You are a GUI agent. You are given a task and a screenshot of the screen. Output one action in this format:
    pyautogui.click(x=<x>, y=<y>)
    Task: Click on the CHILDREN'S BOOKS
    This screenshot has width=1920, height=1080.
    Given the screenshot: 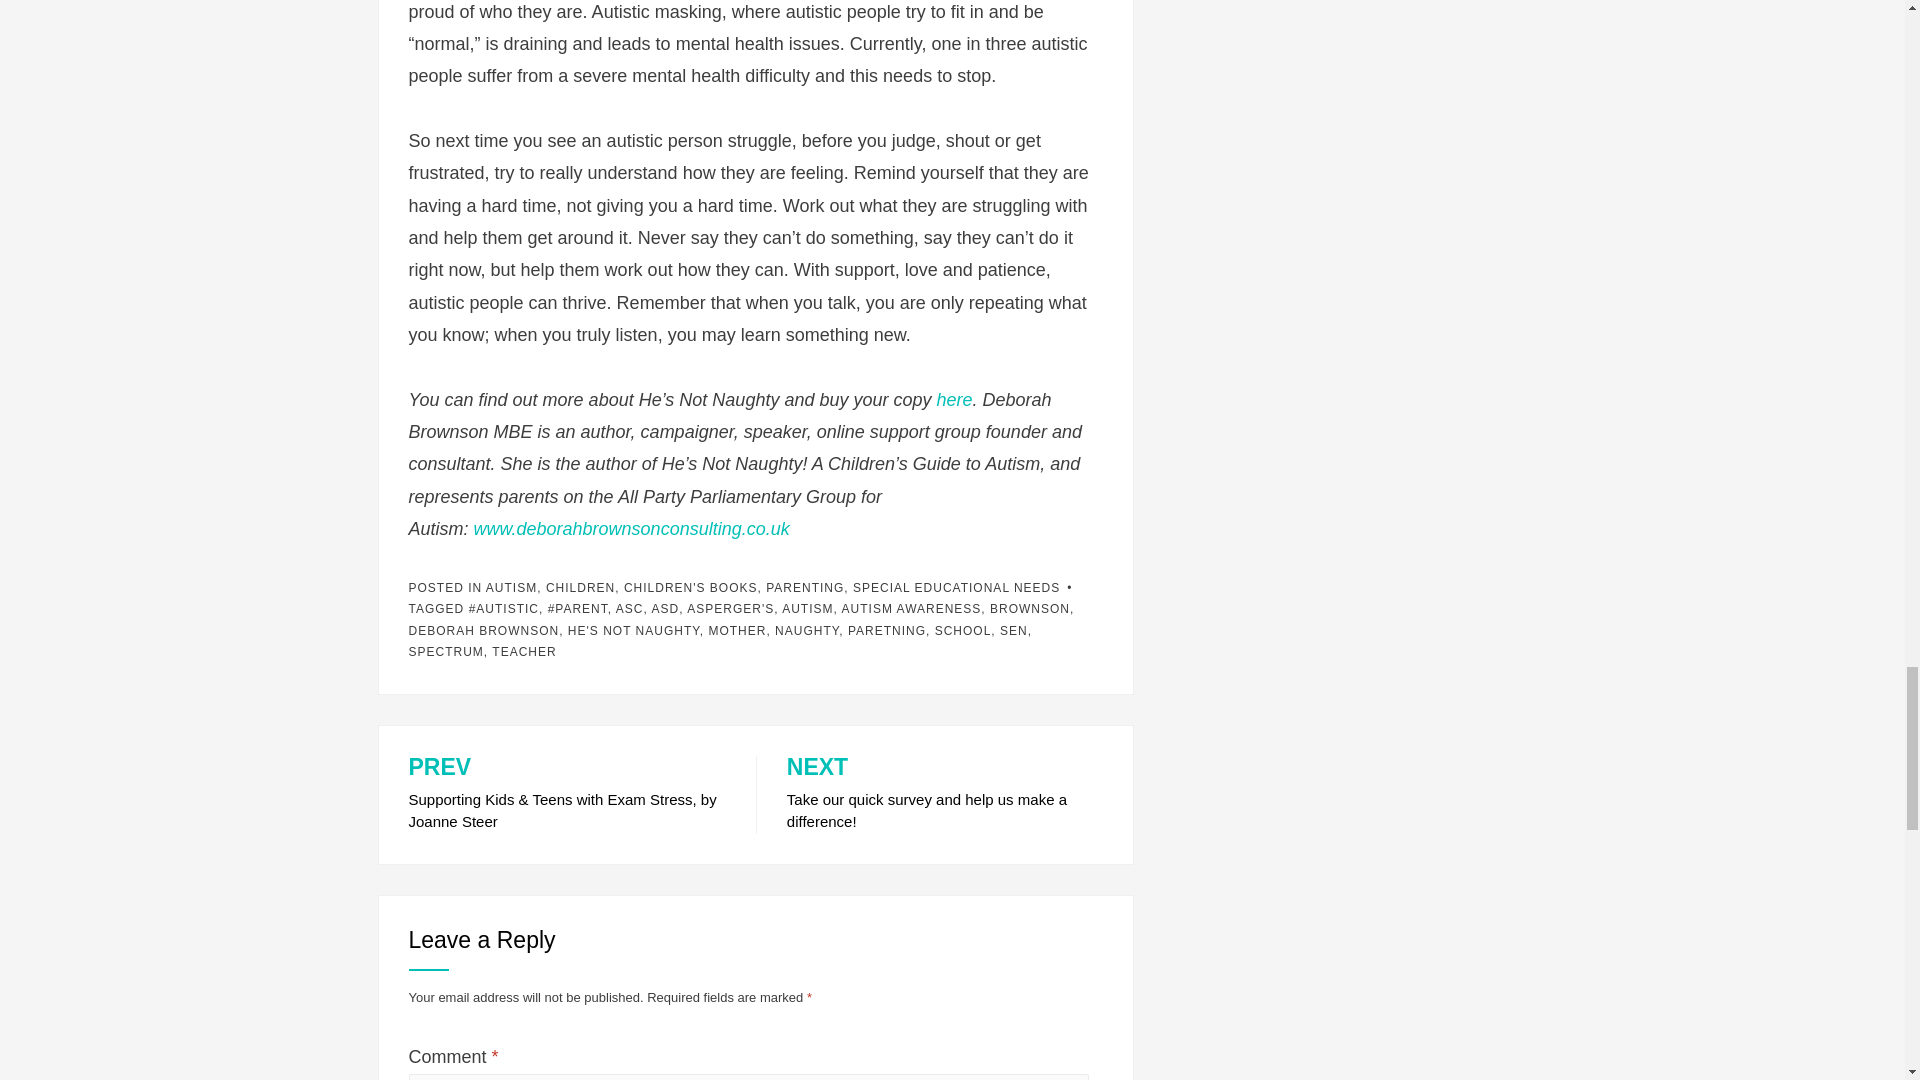 What is the action you would take?
    pyautogui.click(x=691, y=588)
    